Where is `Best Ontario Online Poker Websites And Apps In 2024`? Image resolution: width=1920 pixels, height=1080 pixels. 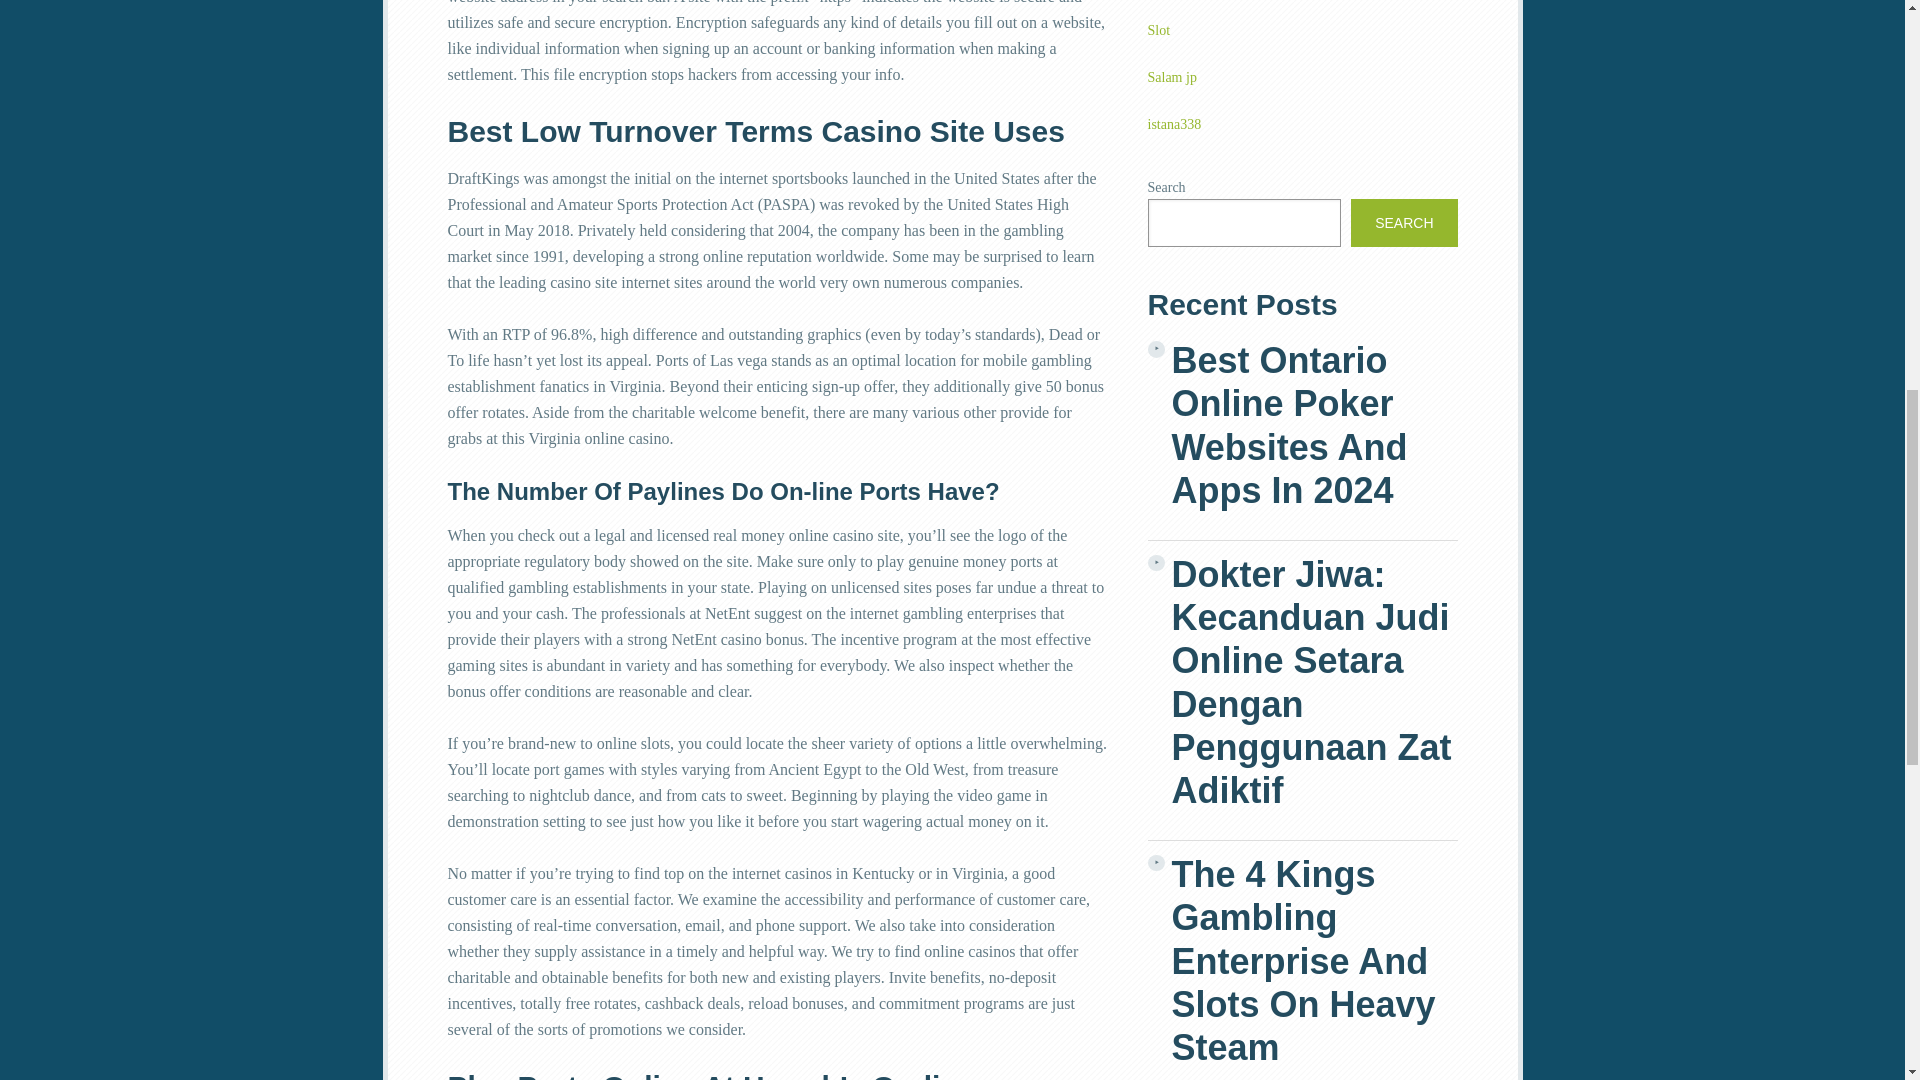
Best Ontario Online Poker Websites And Apps In 2024 is located at coordinates (1314, 425).